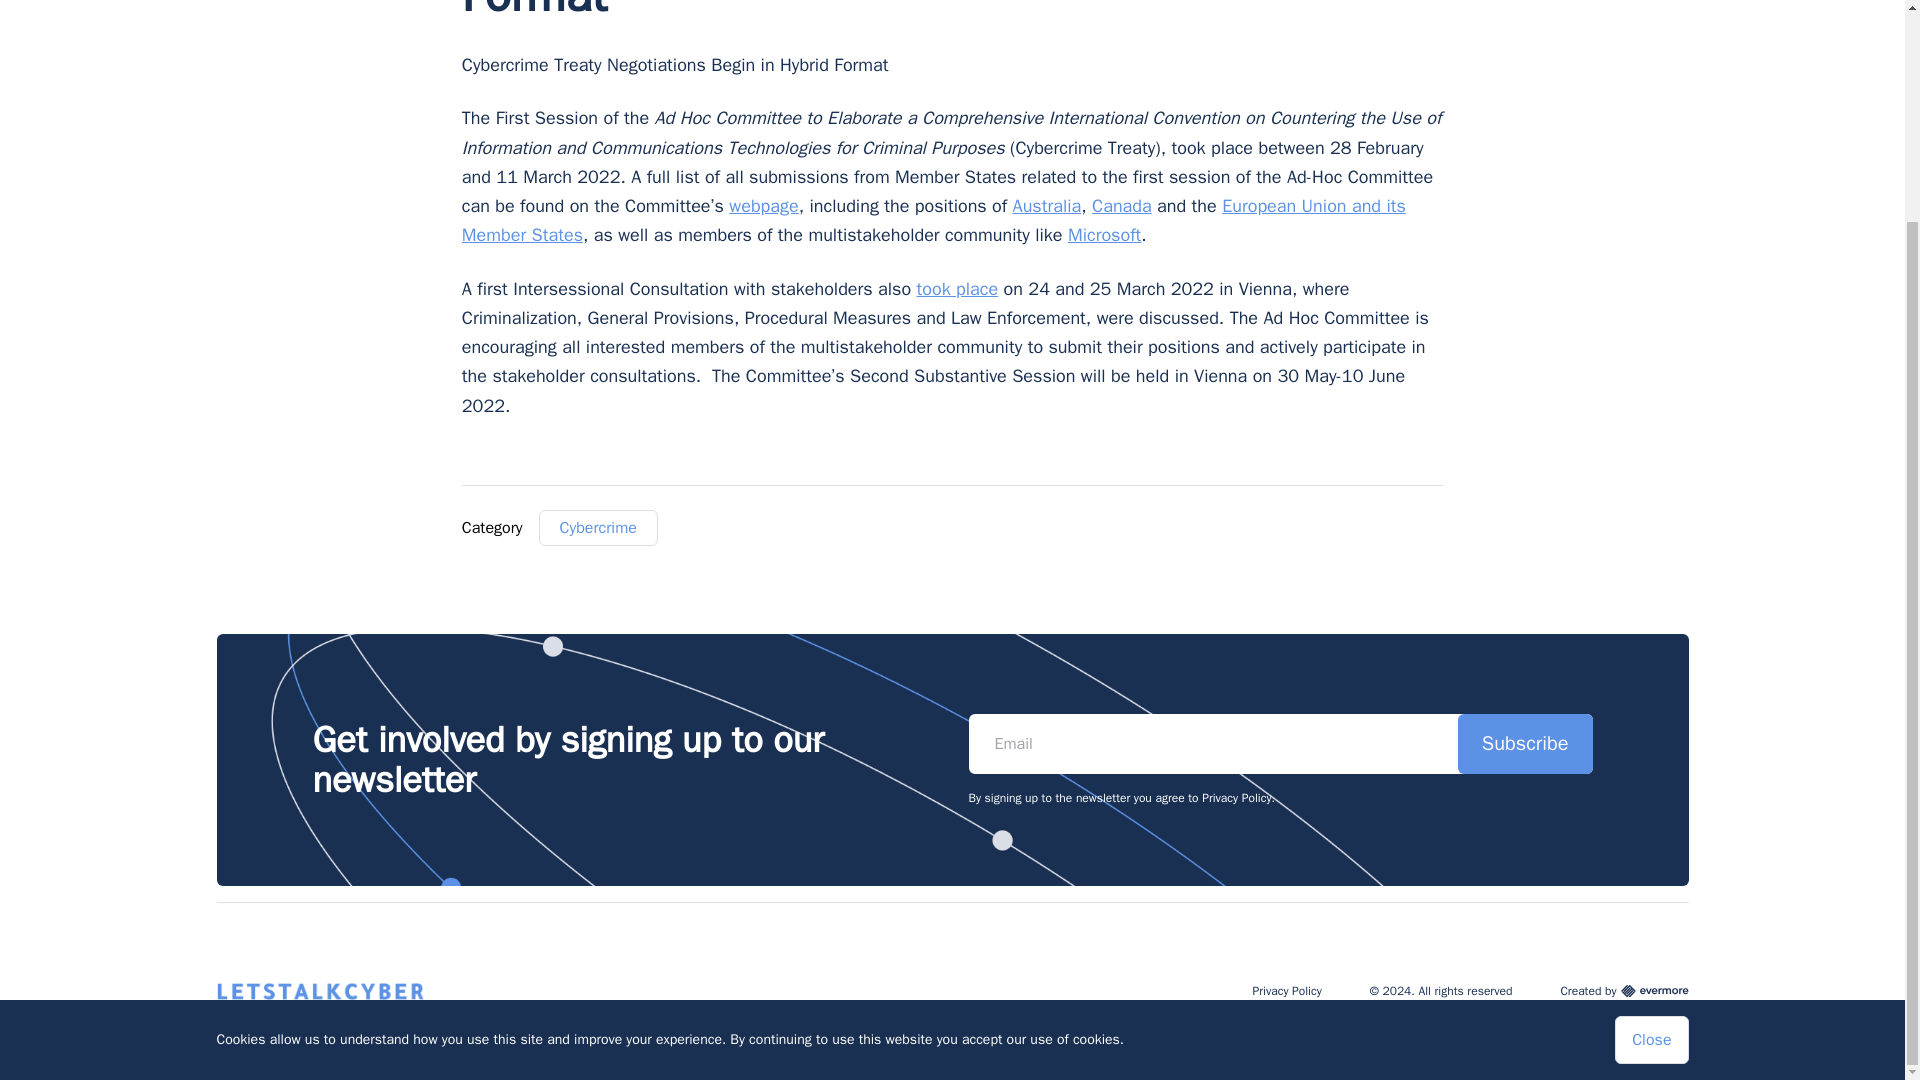 This screenshot has width=1920, height=1080. Describe the element at coordinates (1654, 990) in the screenshot. I see `Evermore` at that location.